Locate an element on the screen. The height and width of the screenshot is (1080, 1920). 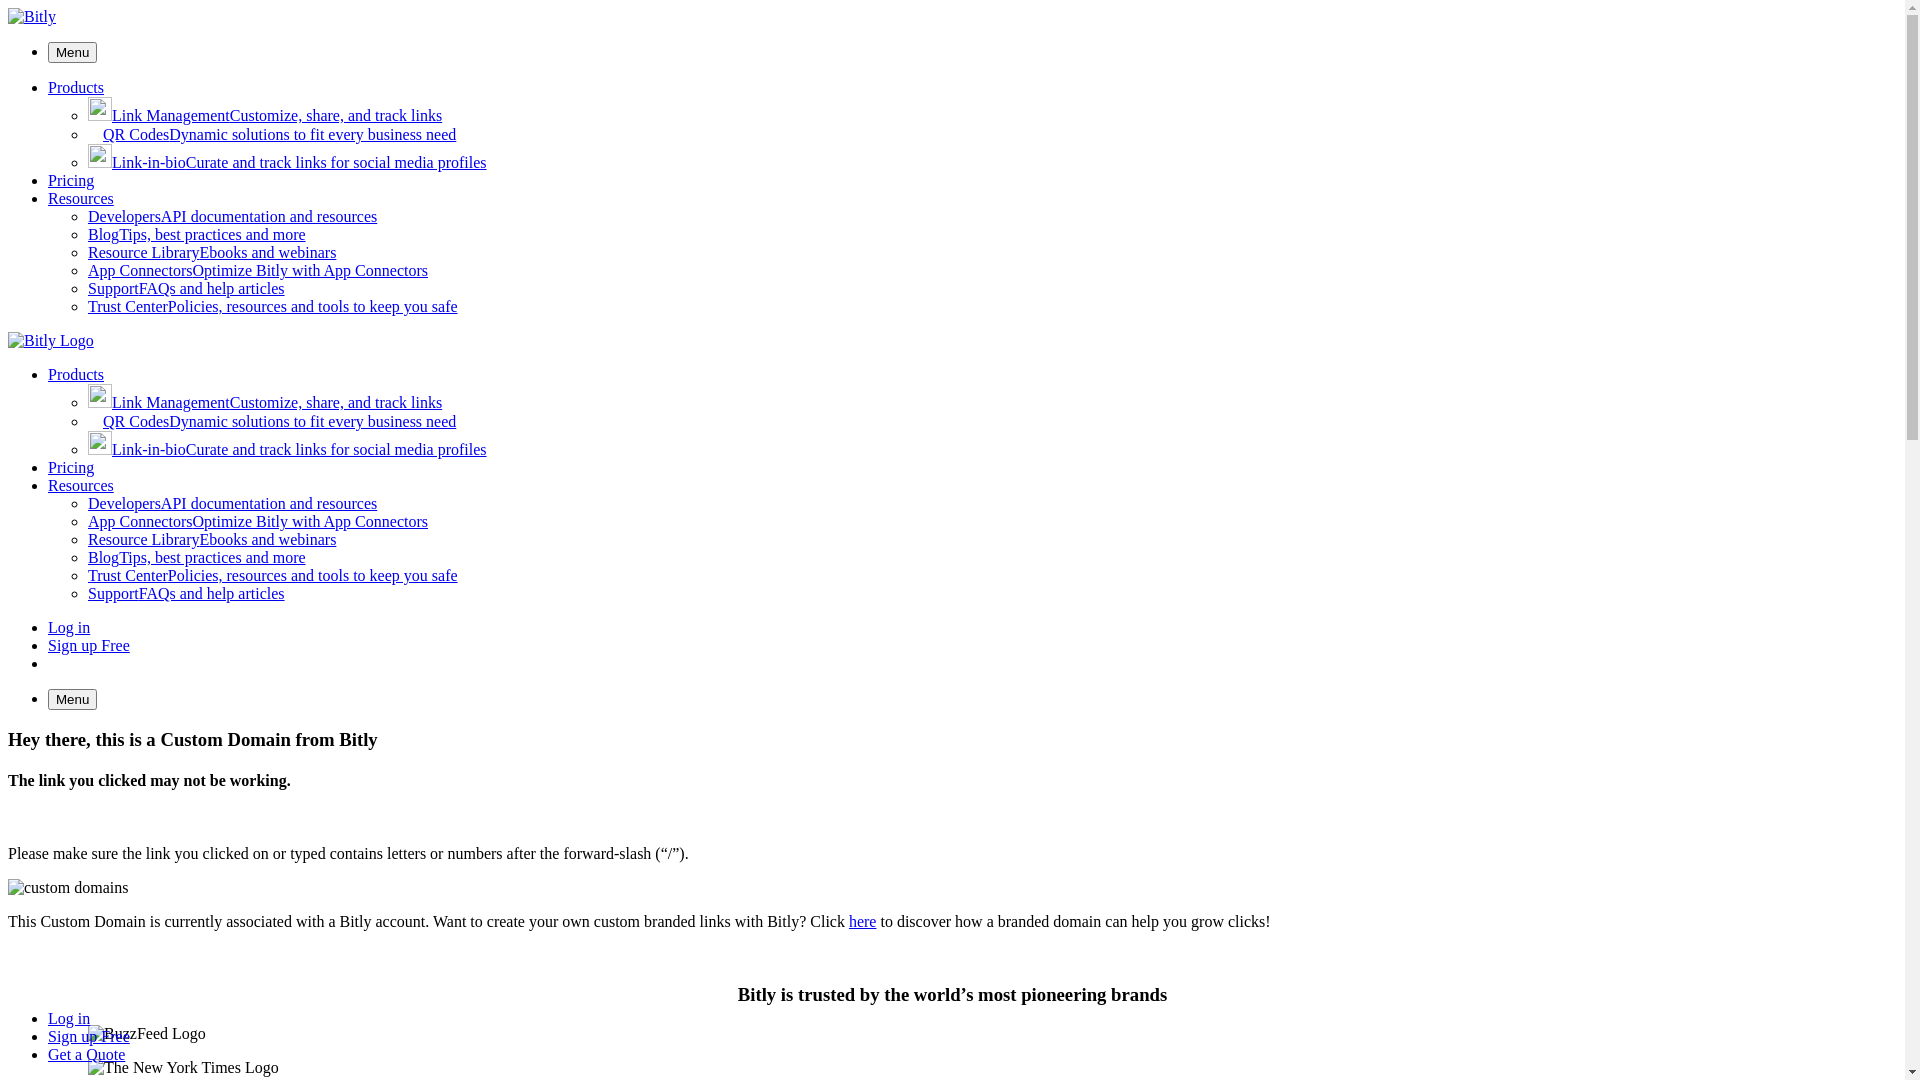
QR CodesDynamic solutions to fit every business need is located at coordinates (272, 422).